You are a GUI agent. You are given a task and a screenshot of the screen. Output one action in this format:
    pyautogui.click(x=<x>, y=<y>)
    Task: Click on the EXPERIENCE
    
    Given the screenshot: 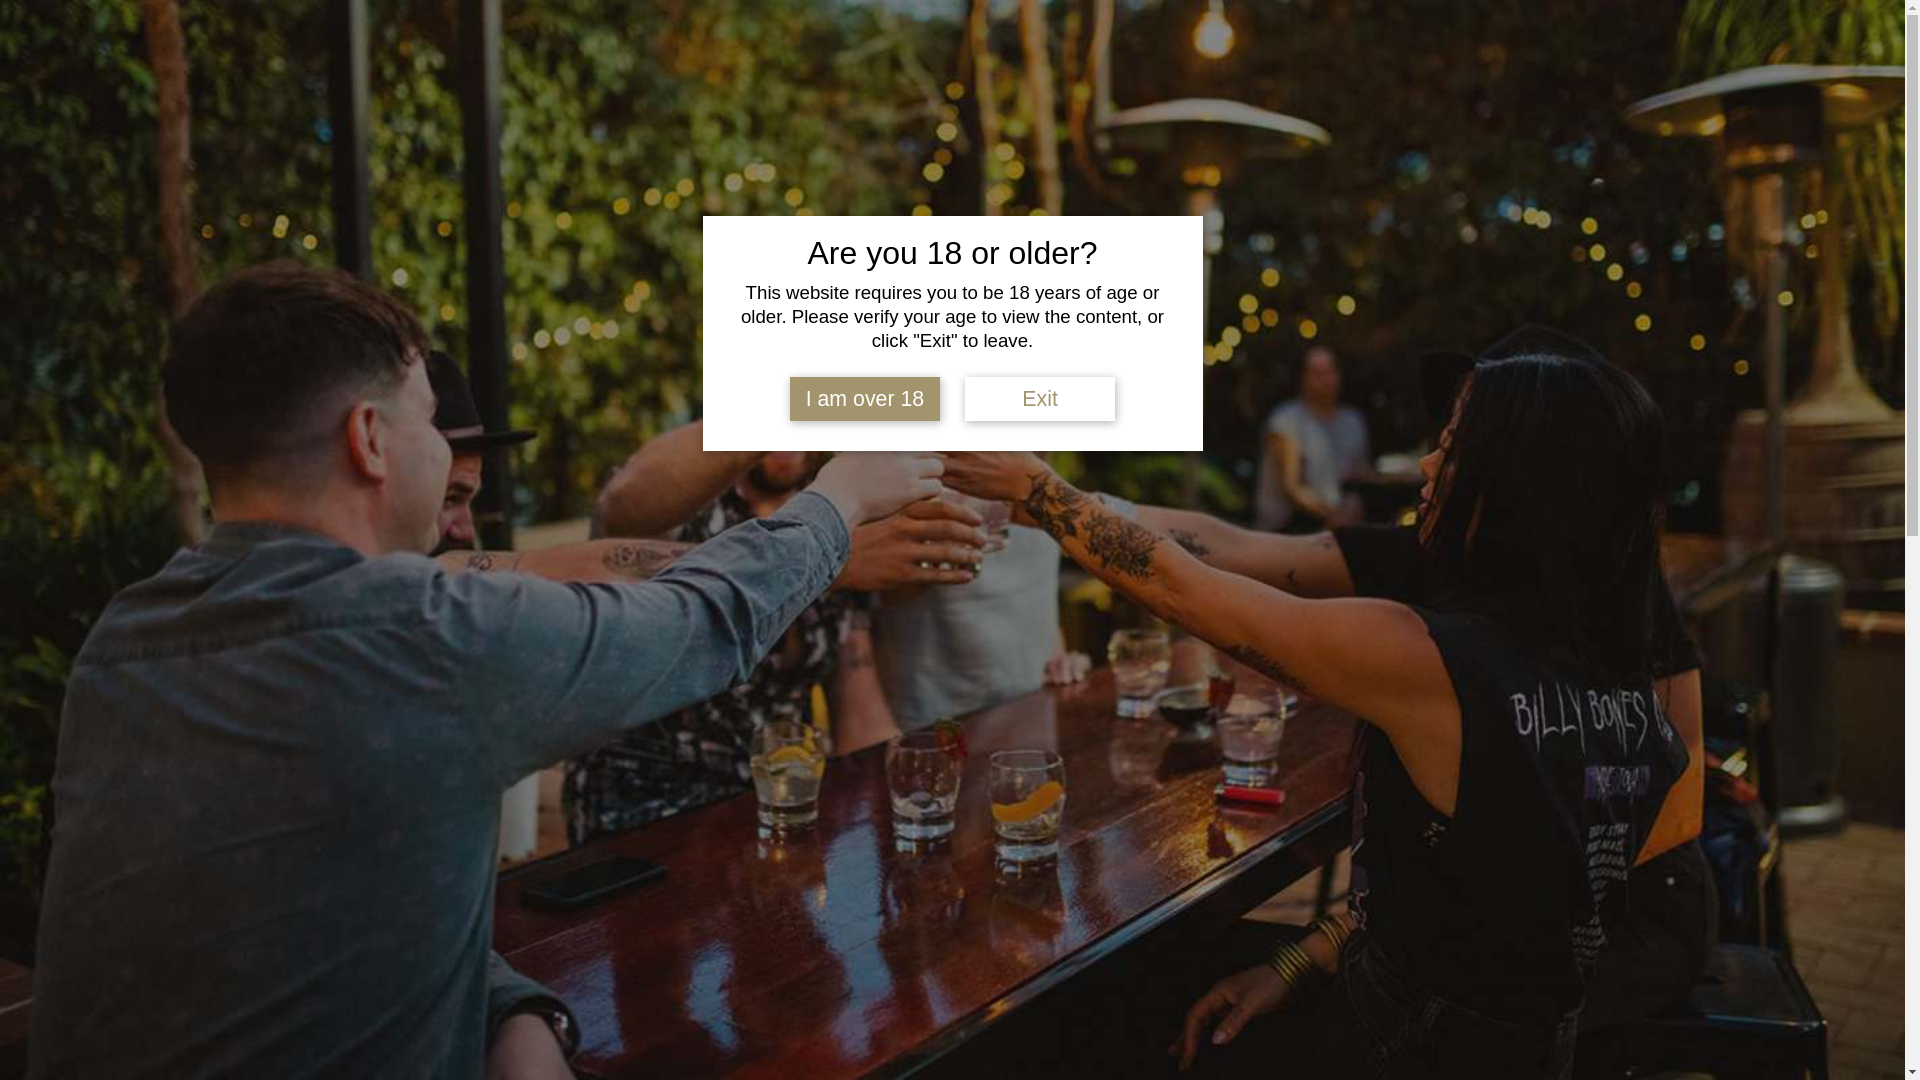 What is the action you would take?
    pyautogui.click(x=1280, y=144)
    